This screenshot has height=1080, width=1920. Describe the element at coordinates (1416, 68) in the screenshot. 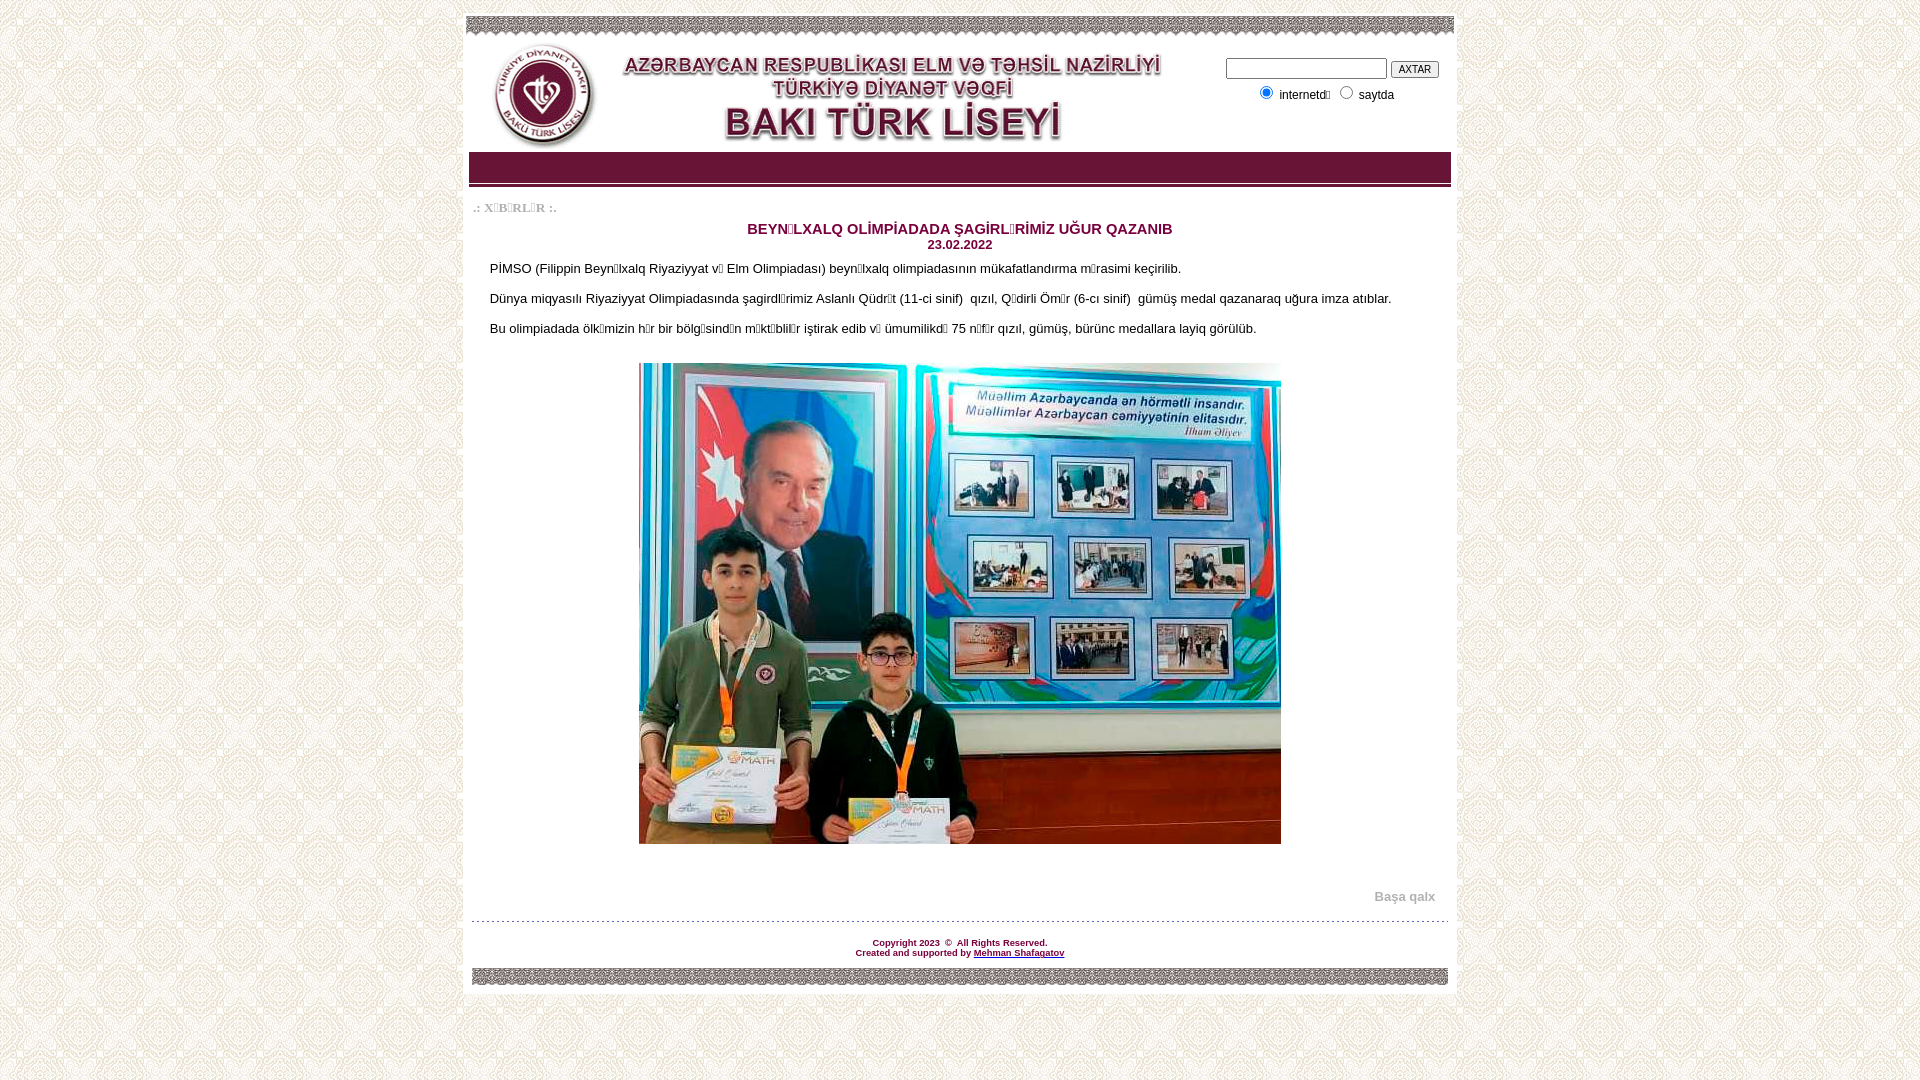

I see `AXTAR` at that location.